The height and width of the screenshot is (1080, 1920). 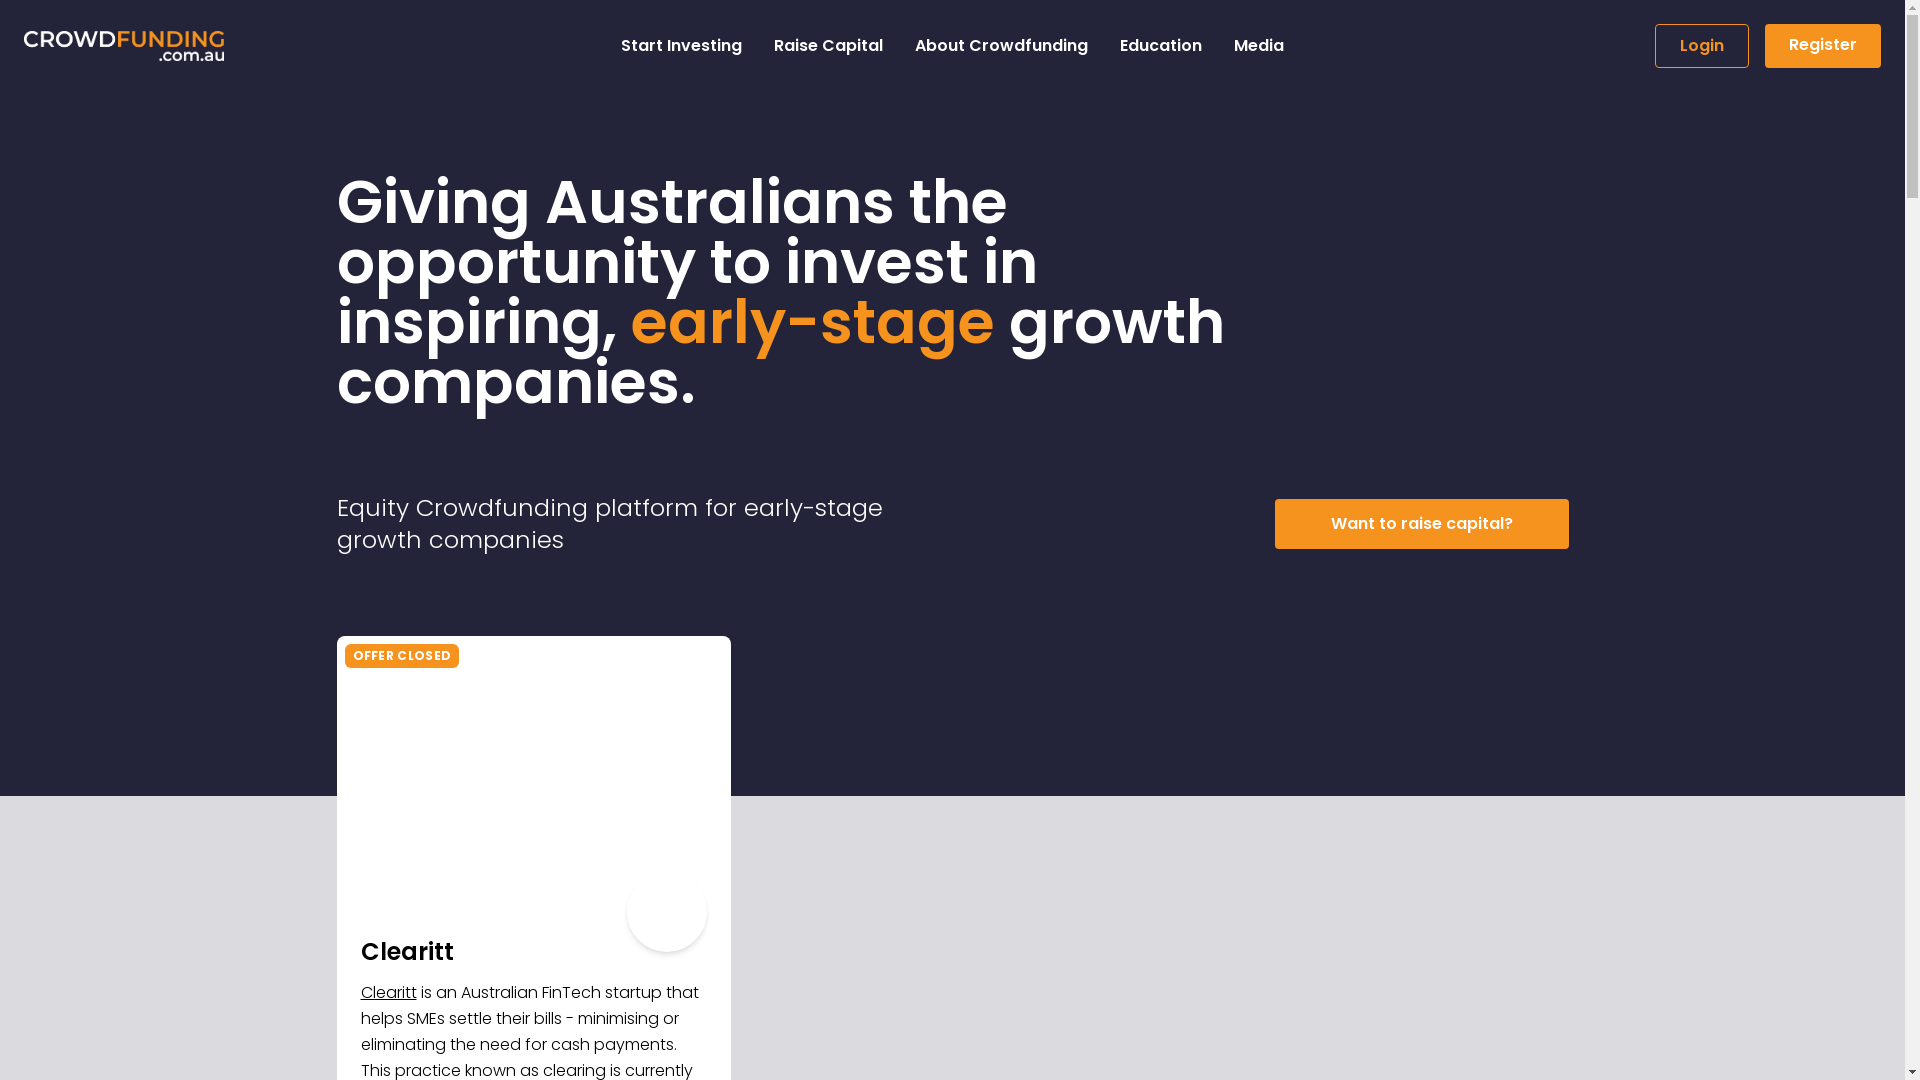 I want to click on About Crowdfunding, so click(x=1002, y=46).